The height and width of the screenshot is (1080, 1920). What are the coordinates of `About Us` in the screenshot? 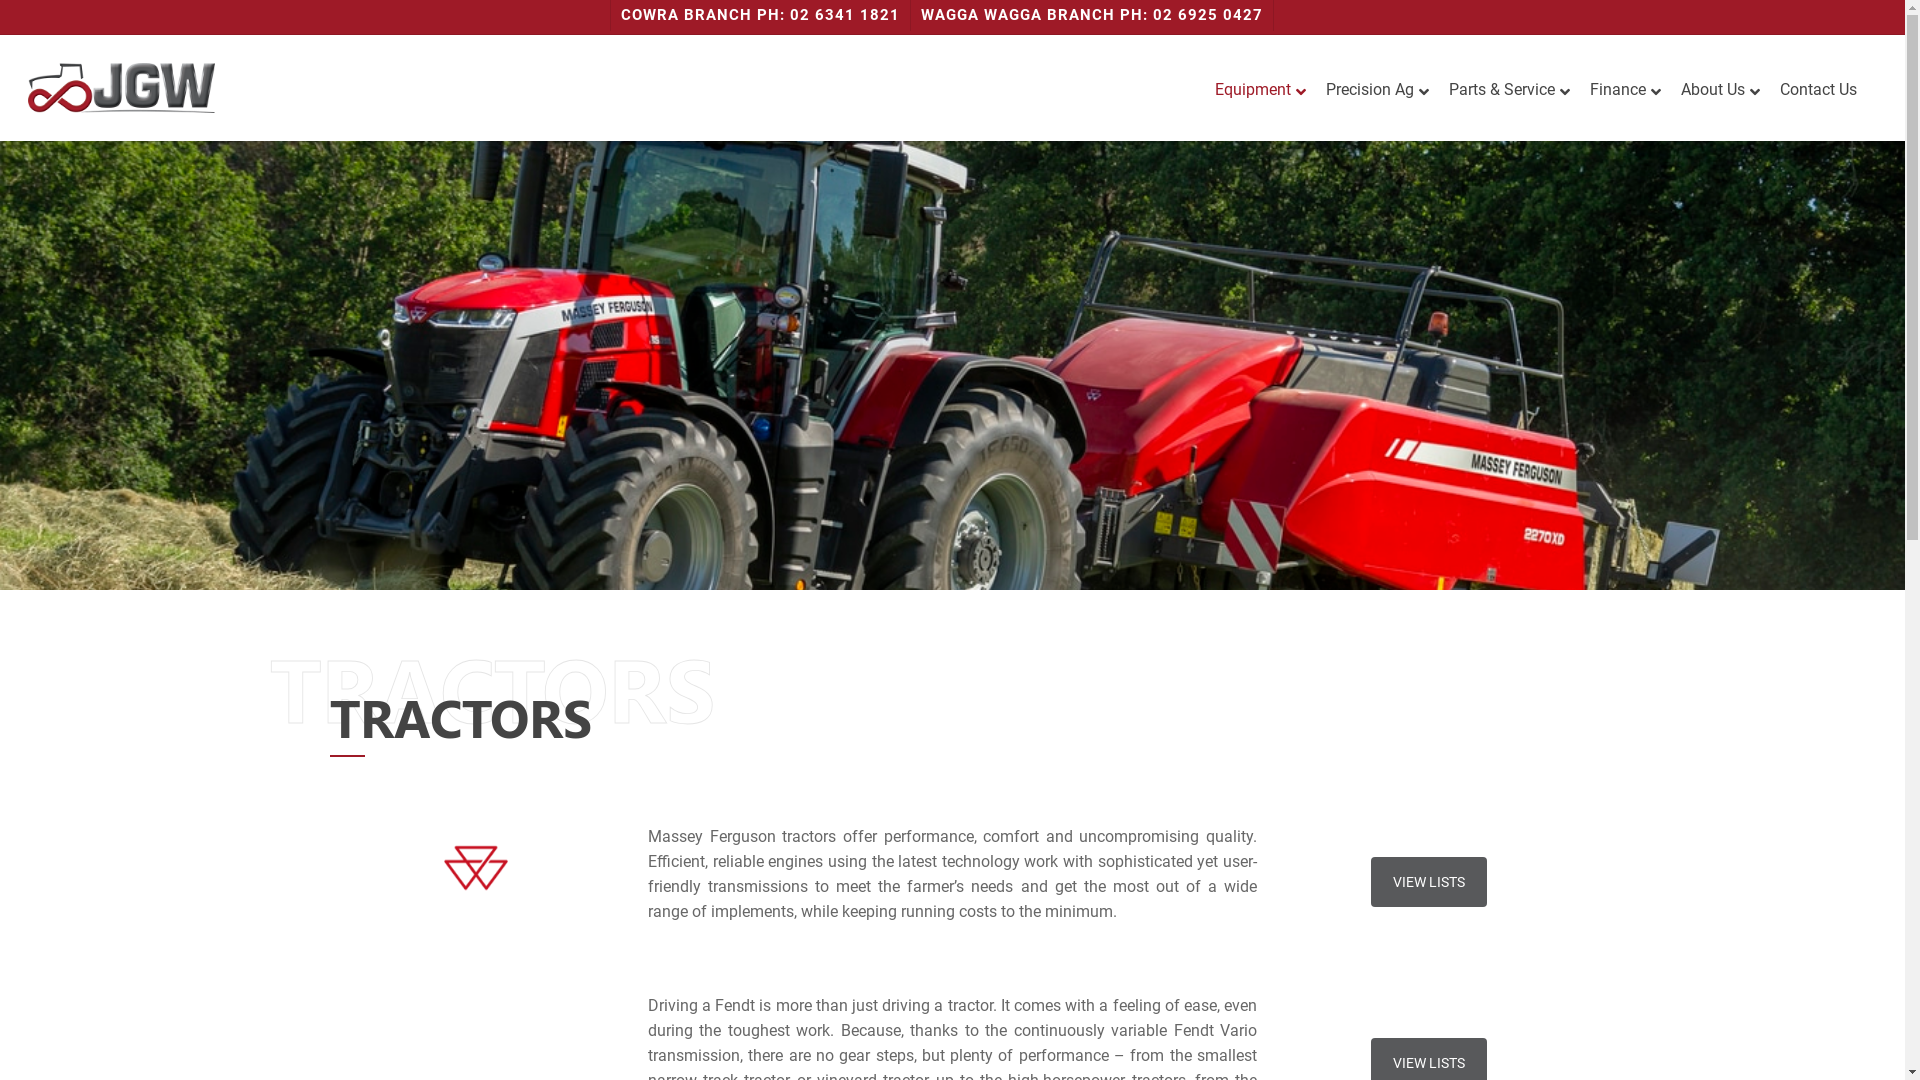 It's located at (1720, 90).